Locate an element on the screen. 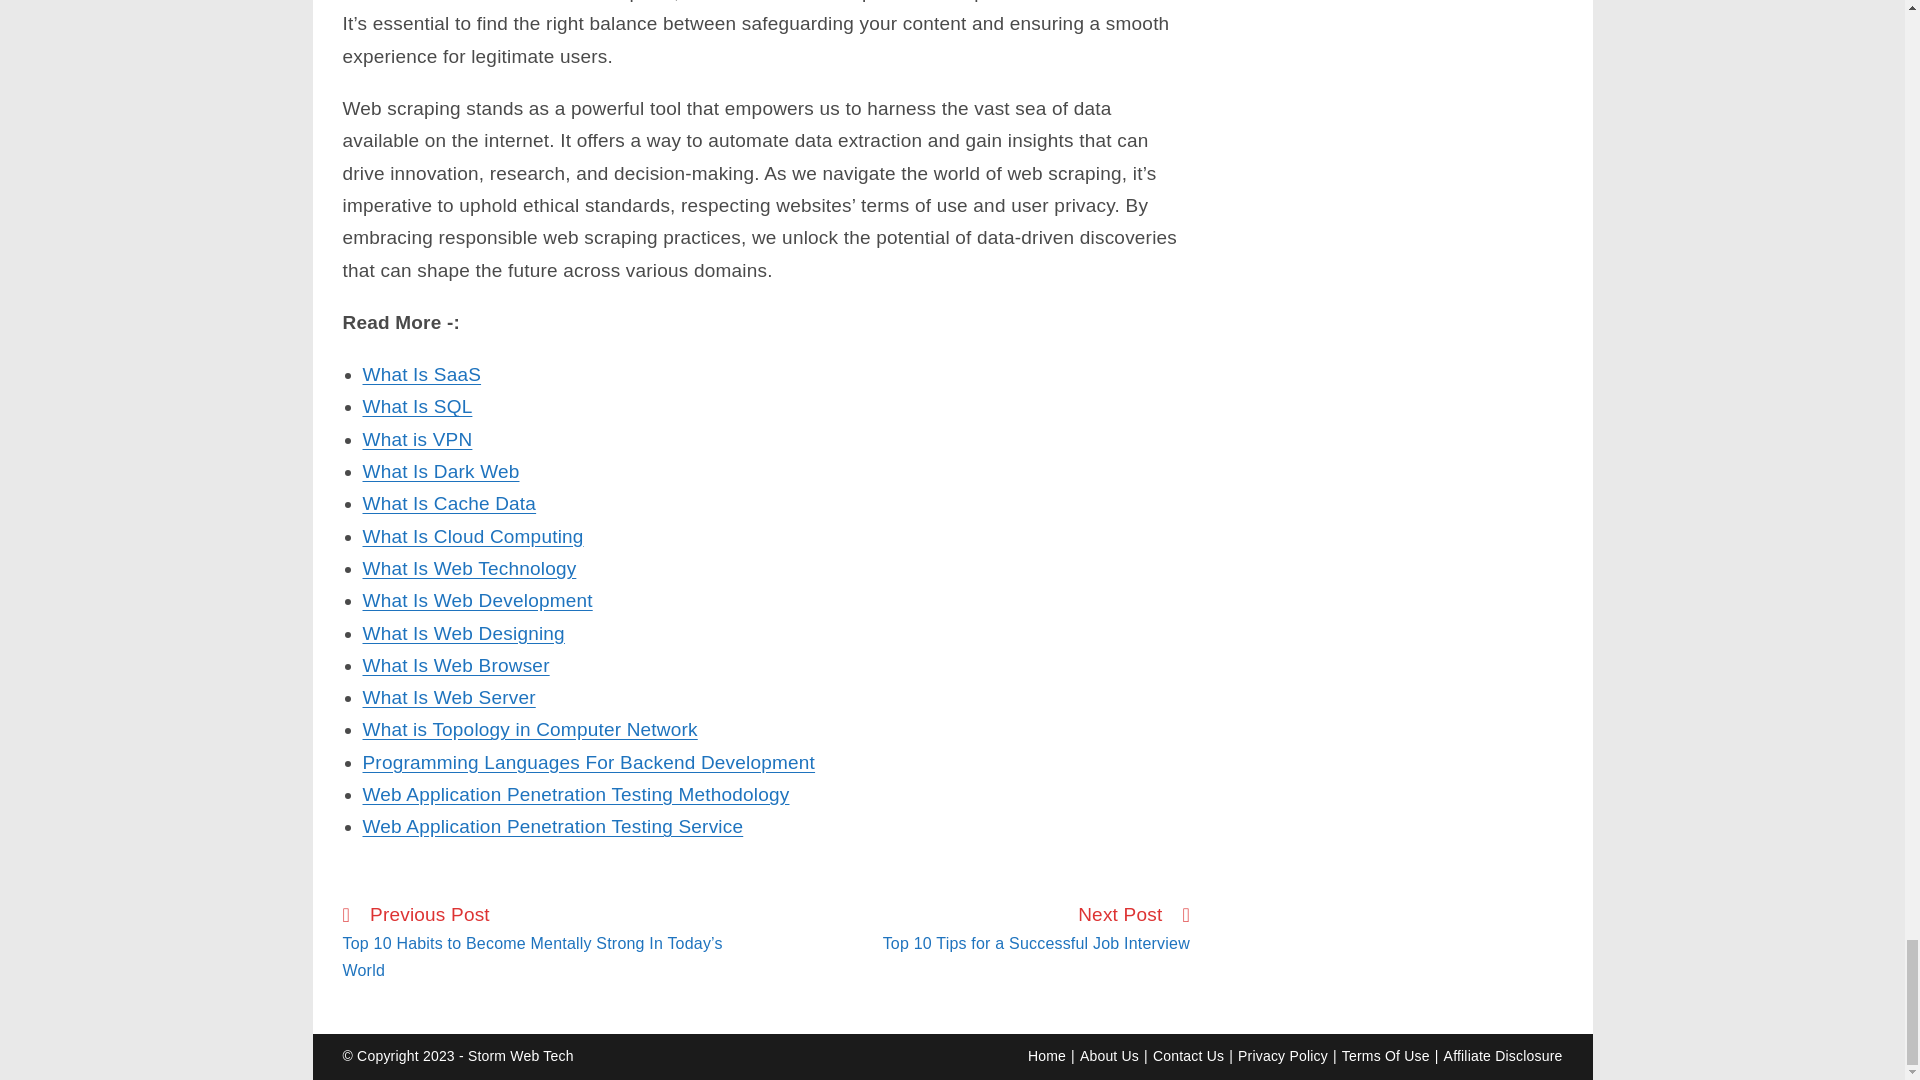  What Is Cloud Computing is located at coordinates (472, 536).